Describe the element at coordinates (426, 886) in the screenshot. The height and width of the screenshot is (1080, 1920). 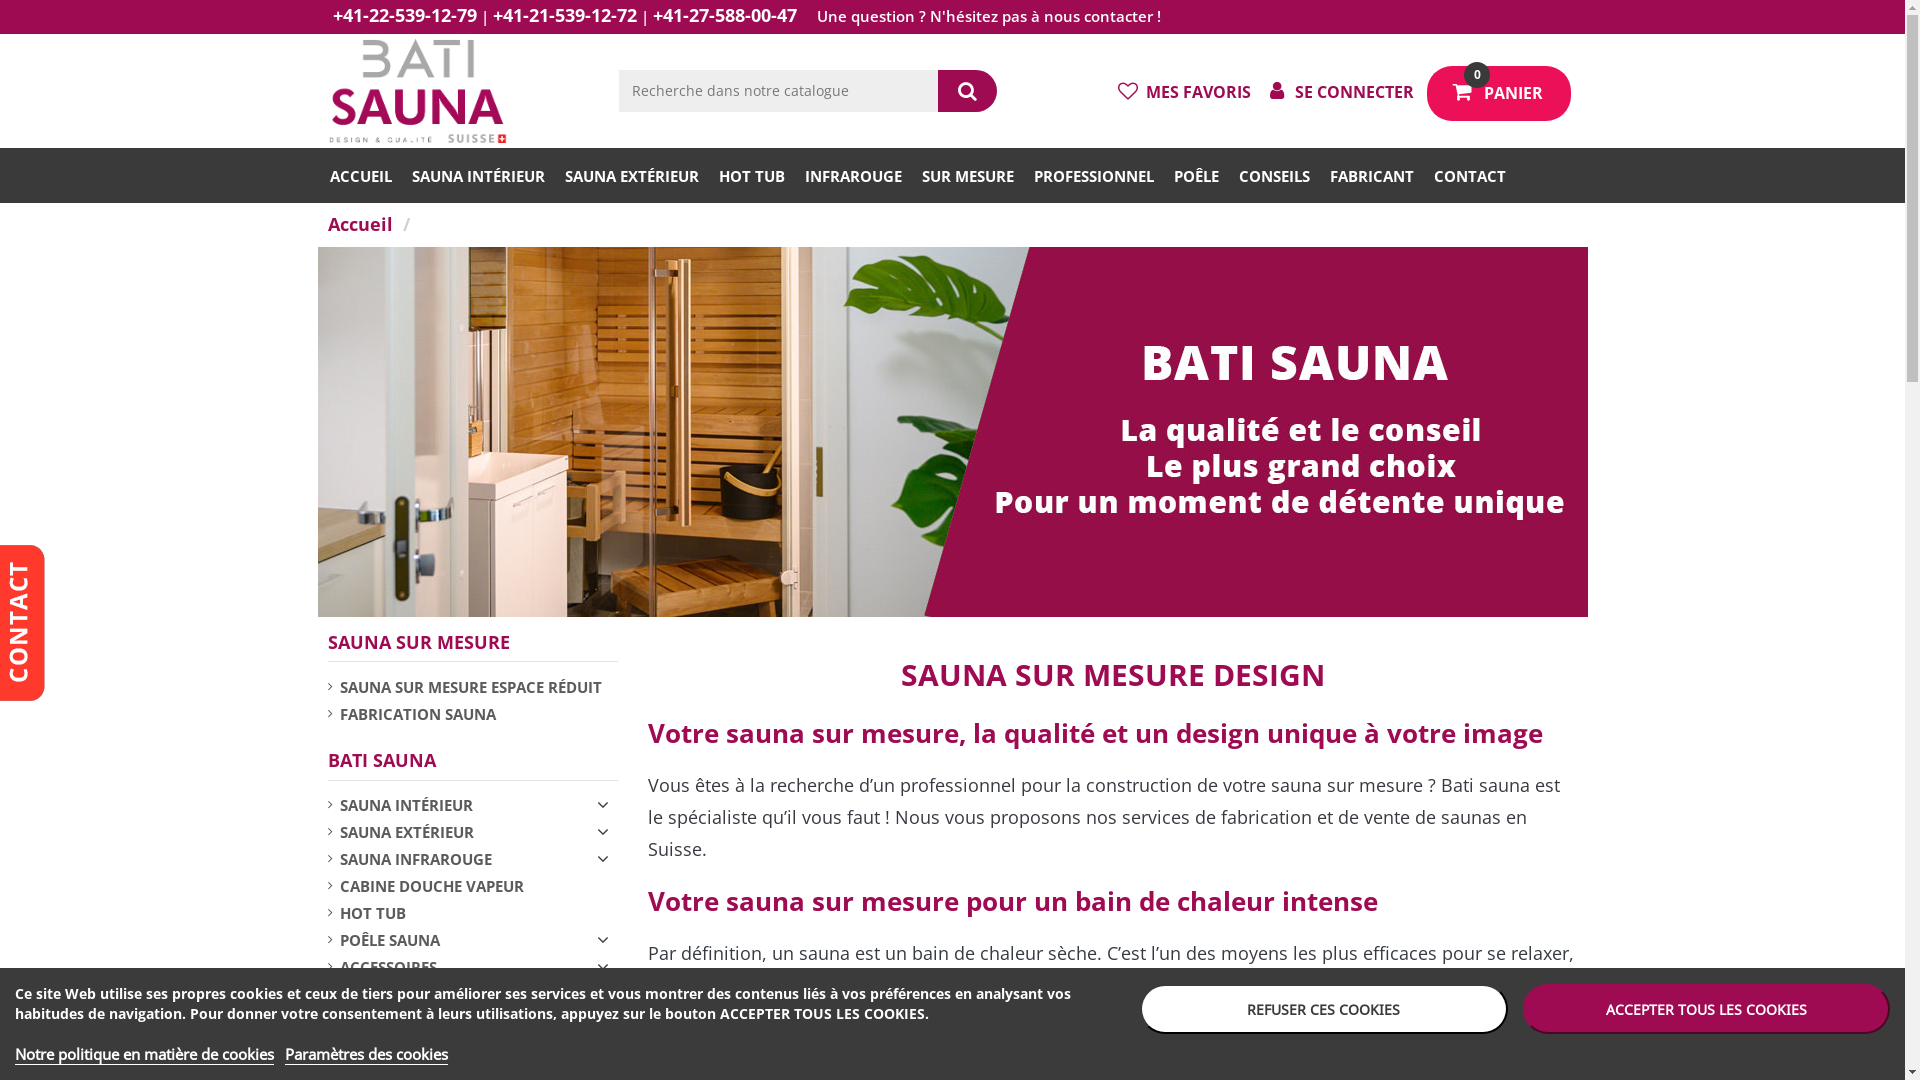
I see `CABINE DOUCHE VAPEUR` at that location.